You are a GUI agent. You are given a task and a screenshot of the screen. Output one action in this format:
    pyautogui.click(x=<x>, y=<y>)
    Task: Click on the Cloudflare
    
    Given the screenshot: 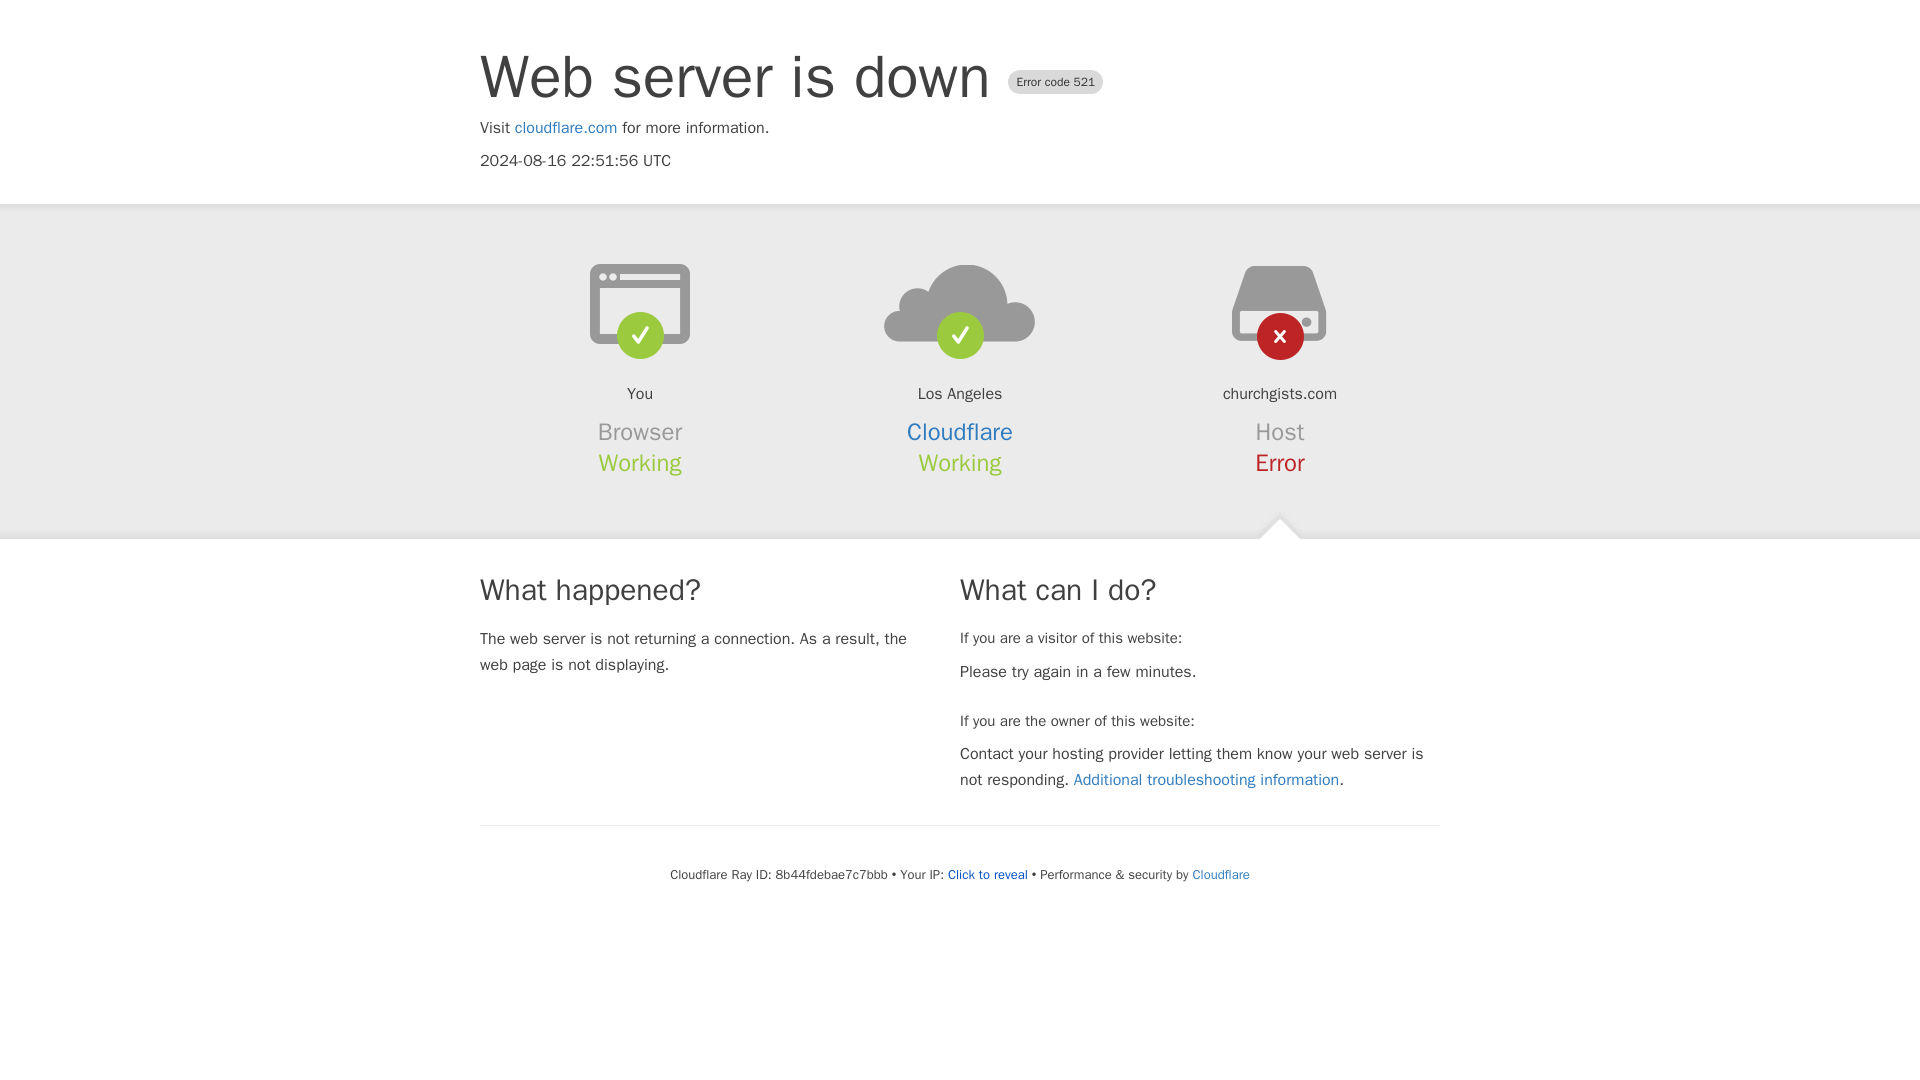 What is the action you would take?
    pyautogui.click(x=960, y=432)
    